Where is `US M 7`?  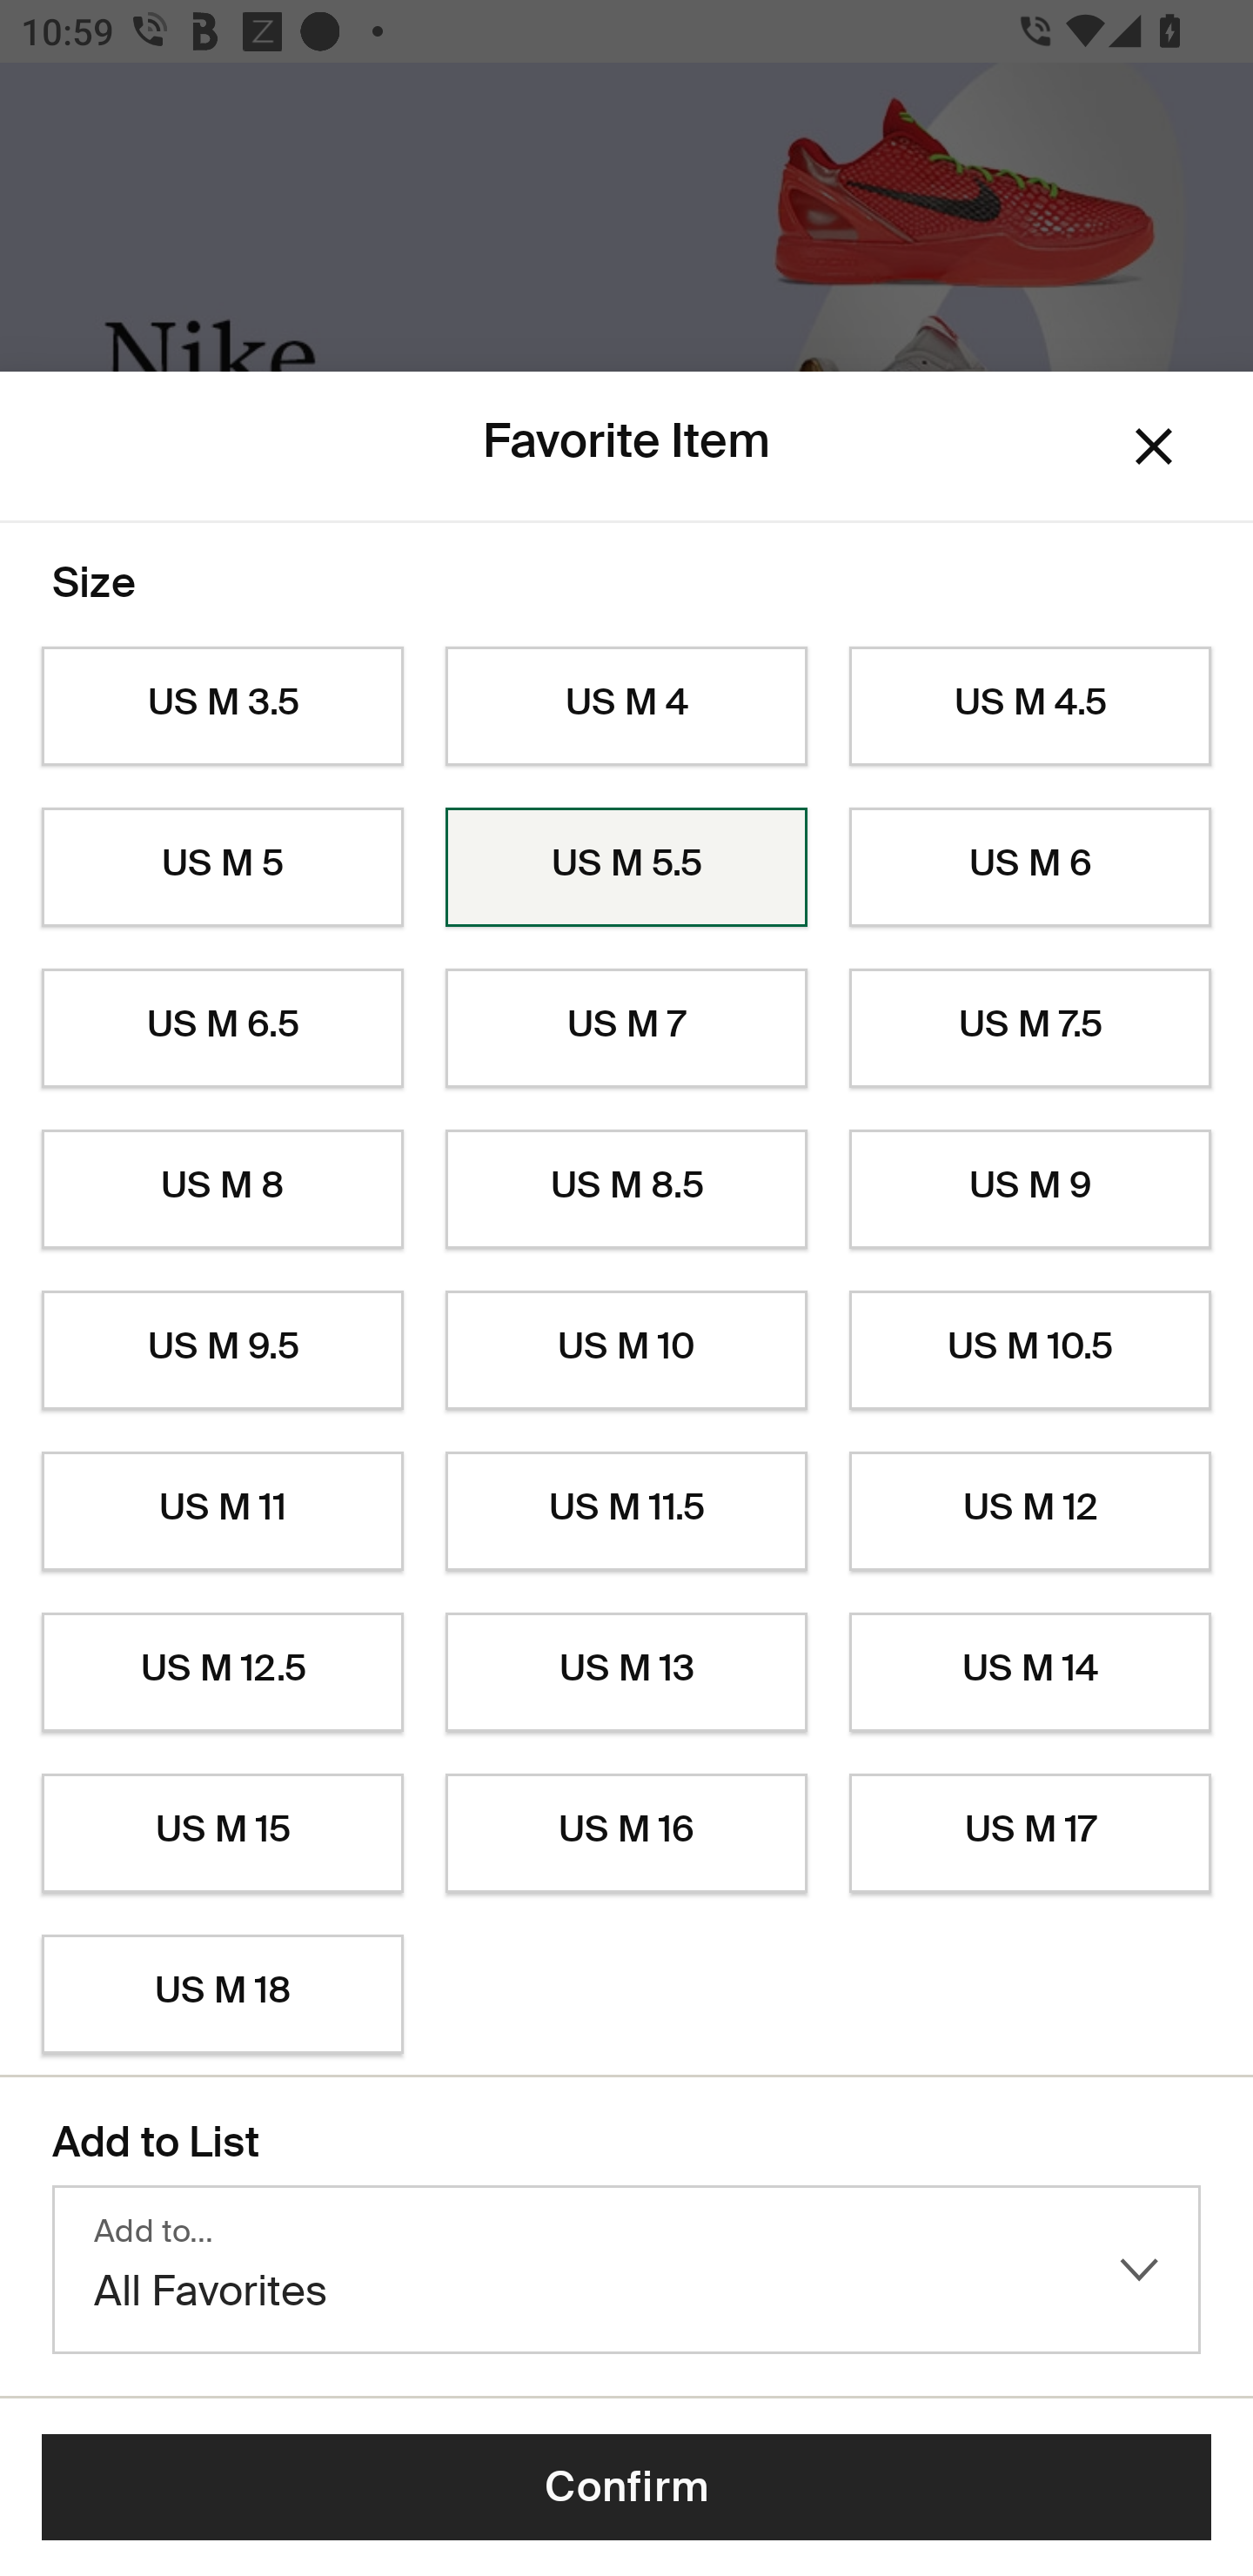
US M 7 is located at coordinates (626, 1029).